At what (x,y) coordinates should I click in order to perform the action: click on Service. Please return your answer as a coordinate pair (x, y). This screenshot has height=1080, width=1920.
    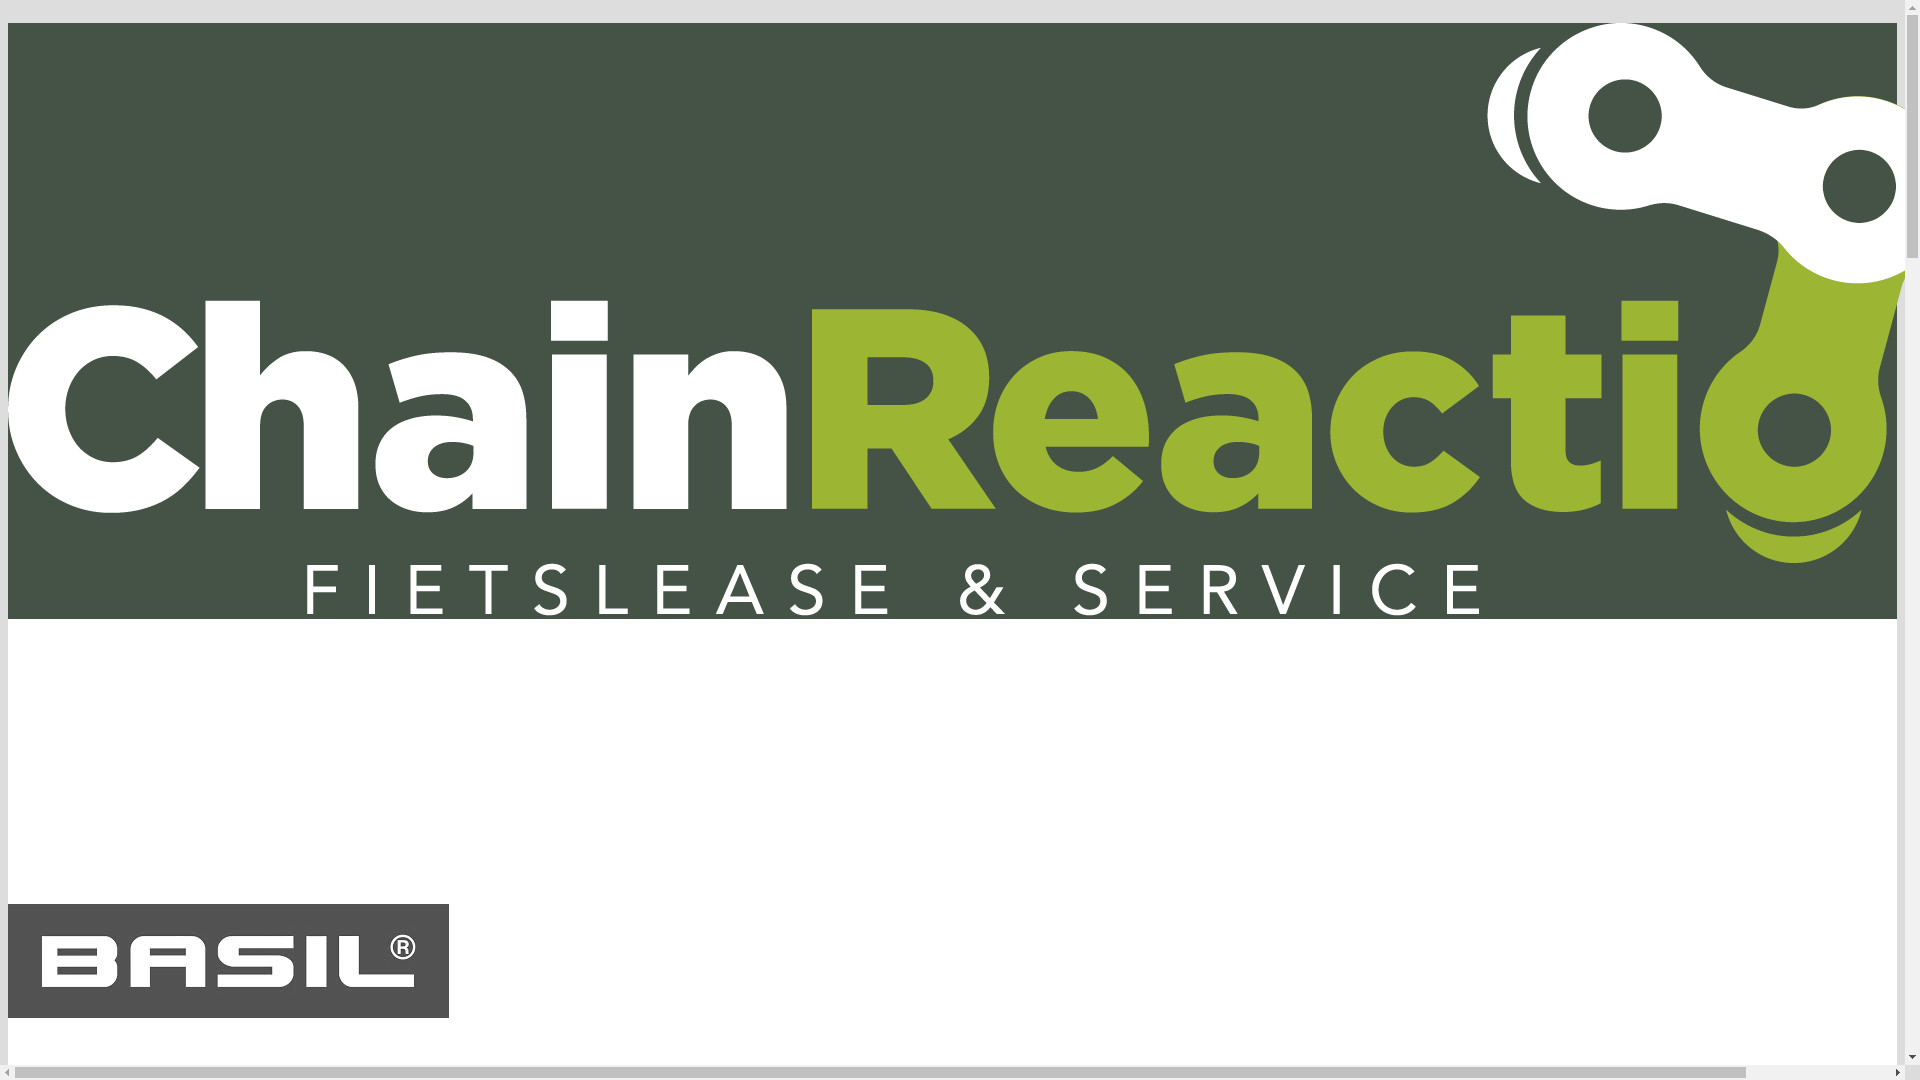
    Looking at the image, I should click on (280, 685).